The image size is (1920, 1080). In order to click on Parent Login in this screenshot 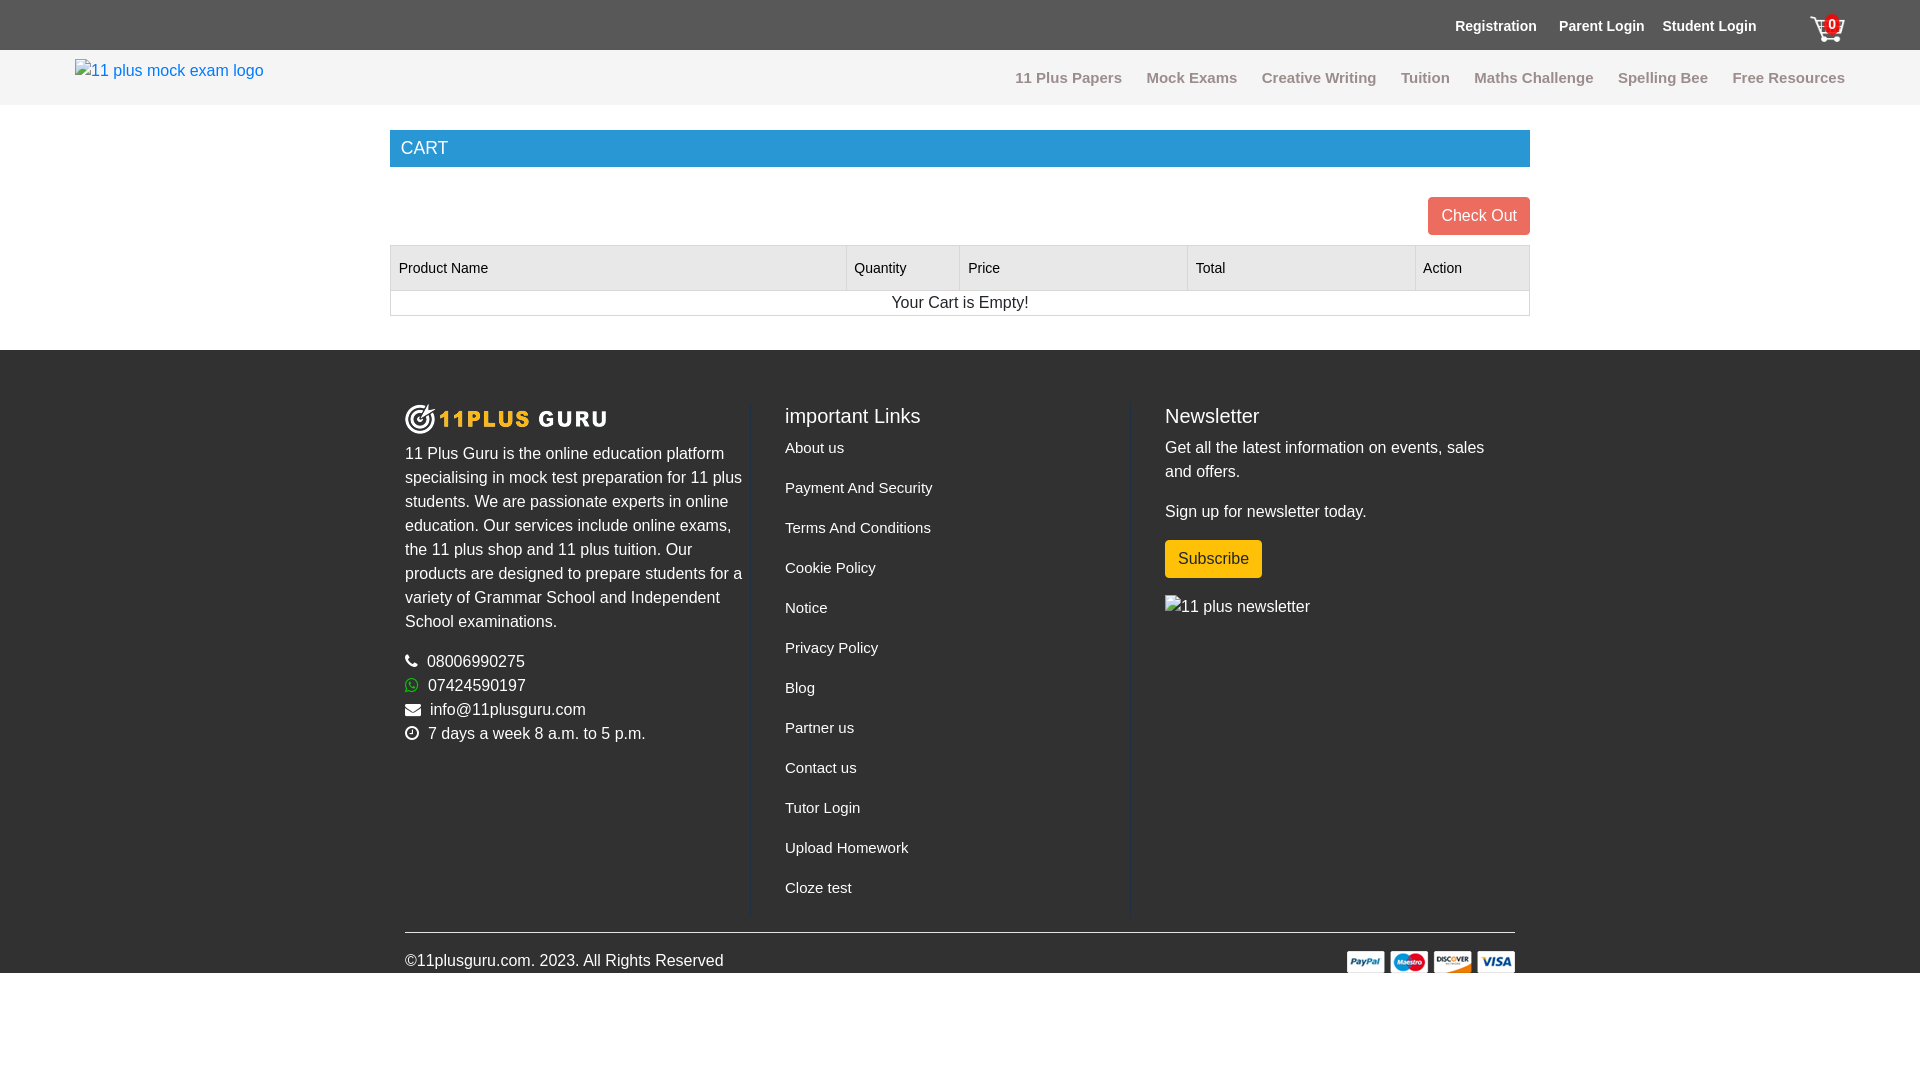, I will do `click(1602, 26)`.